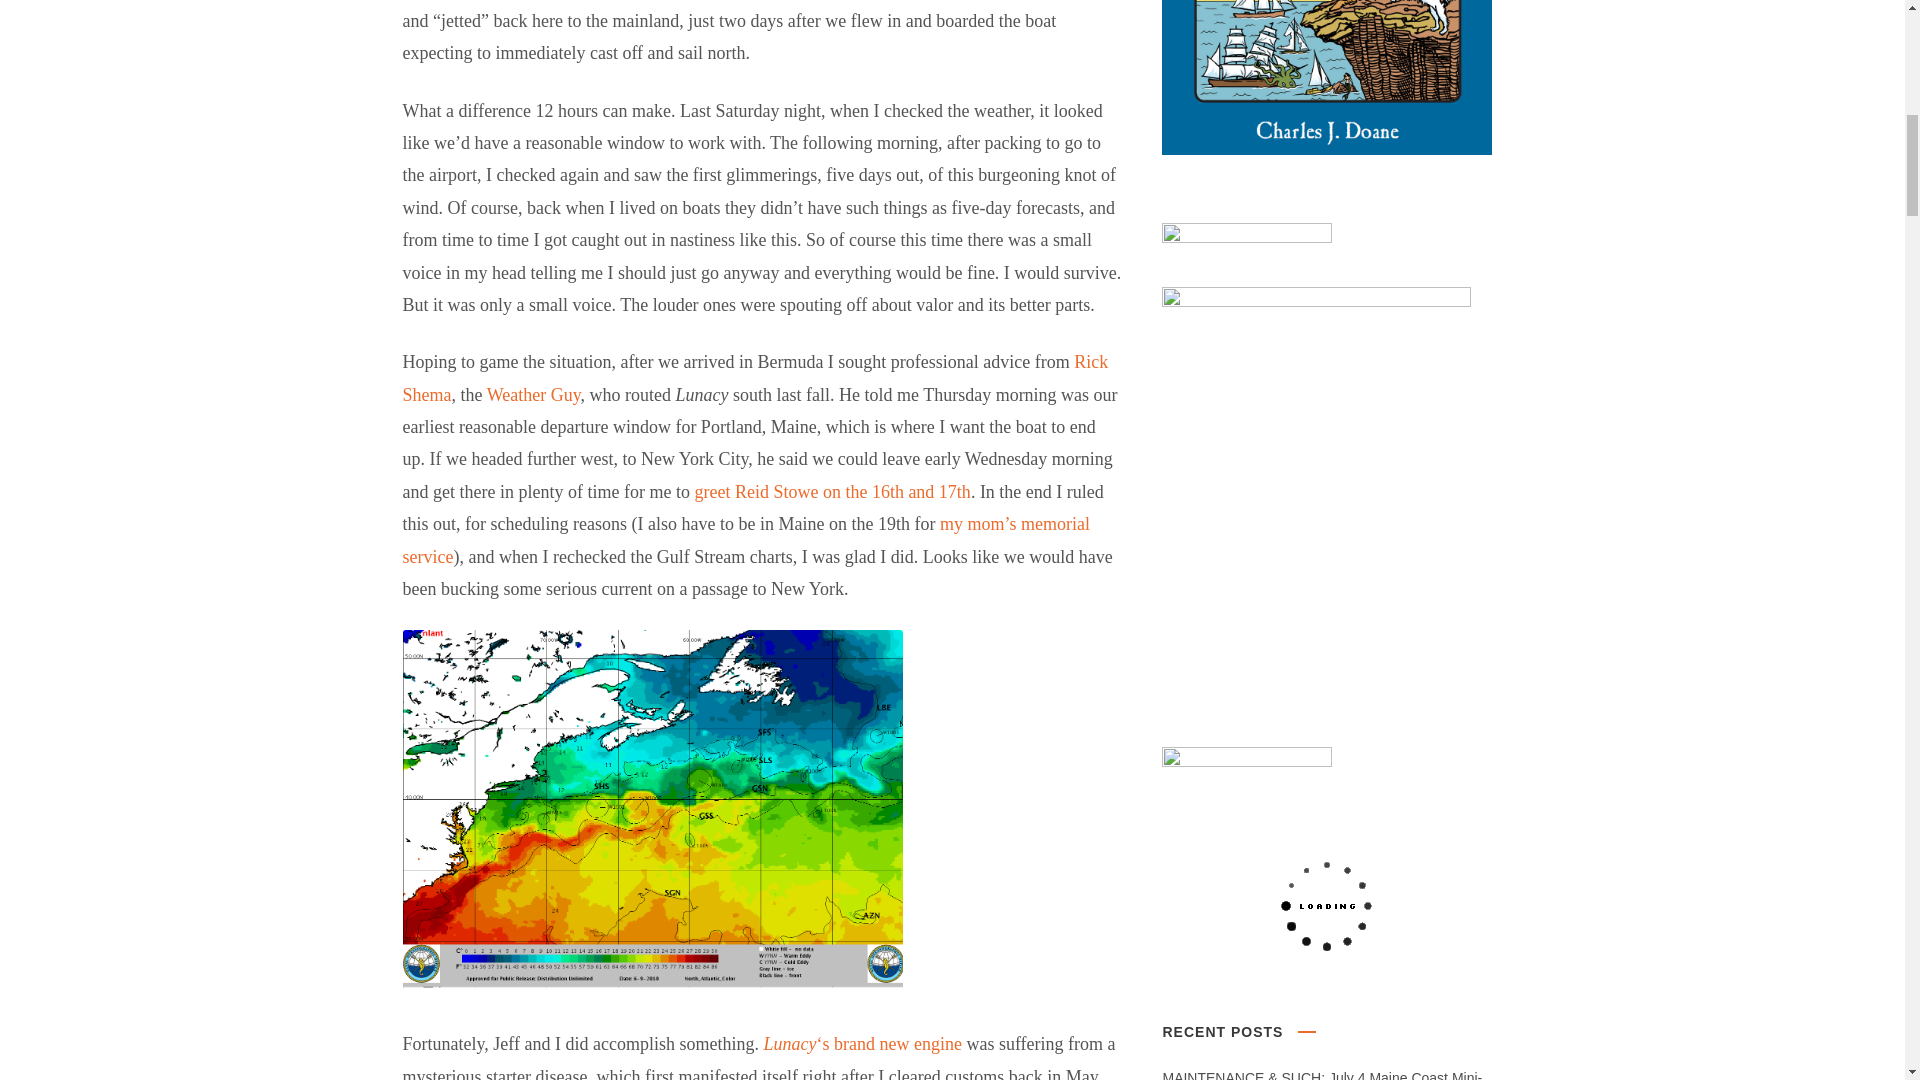 The width and height of the screenshot is (1920, 1080). What do you see at coordinates (789, 1044) in the screenshot?
I see `Lunacy` at bounding box center [789, 1044].